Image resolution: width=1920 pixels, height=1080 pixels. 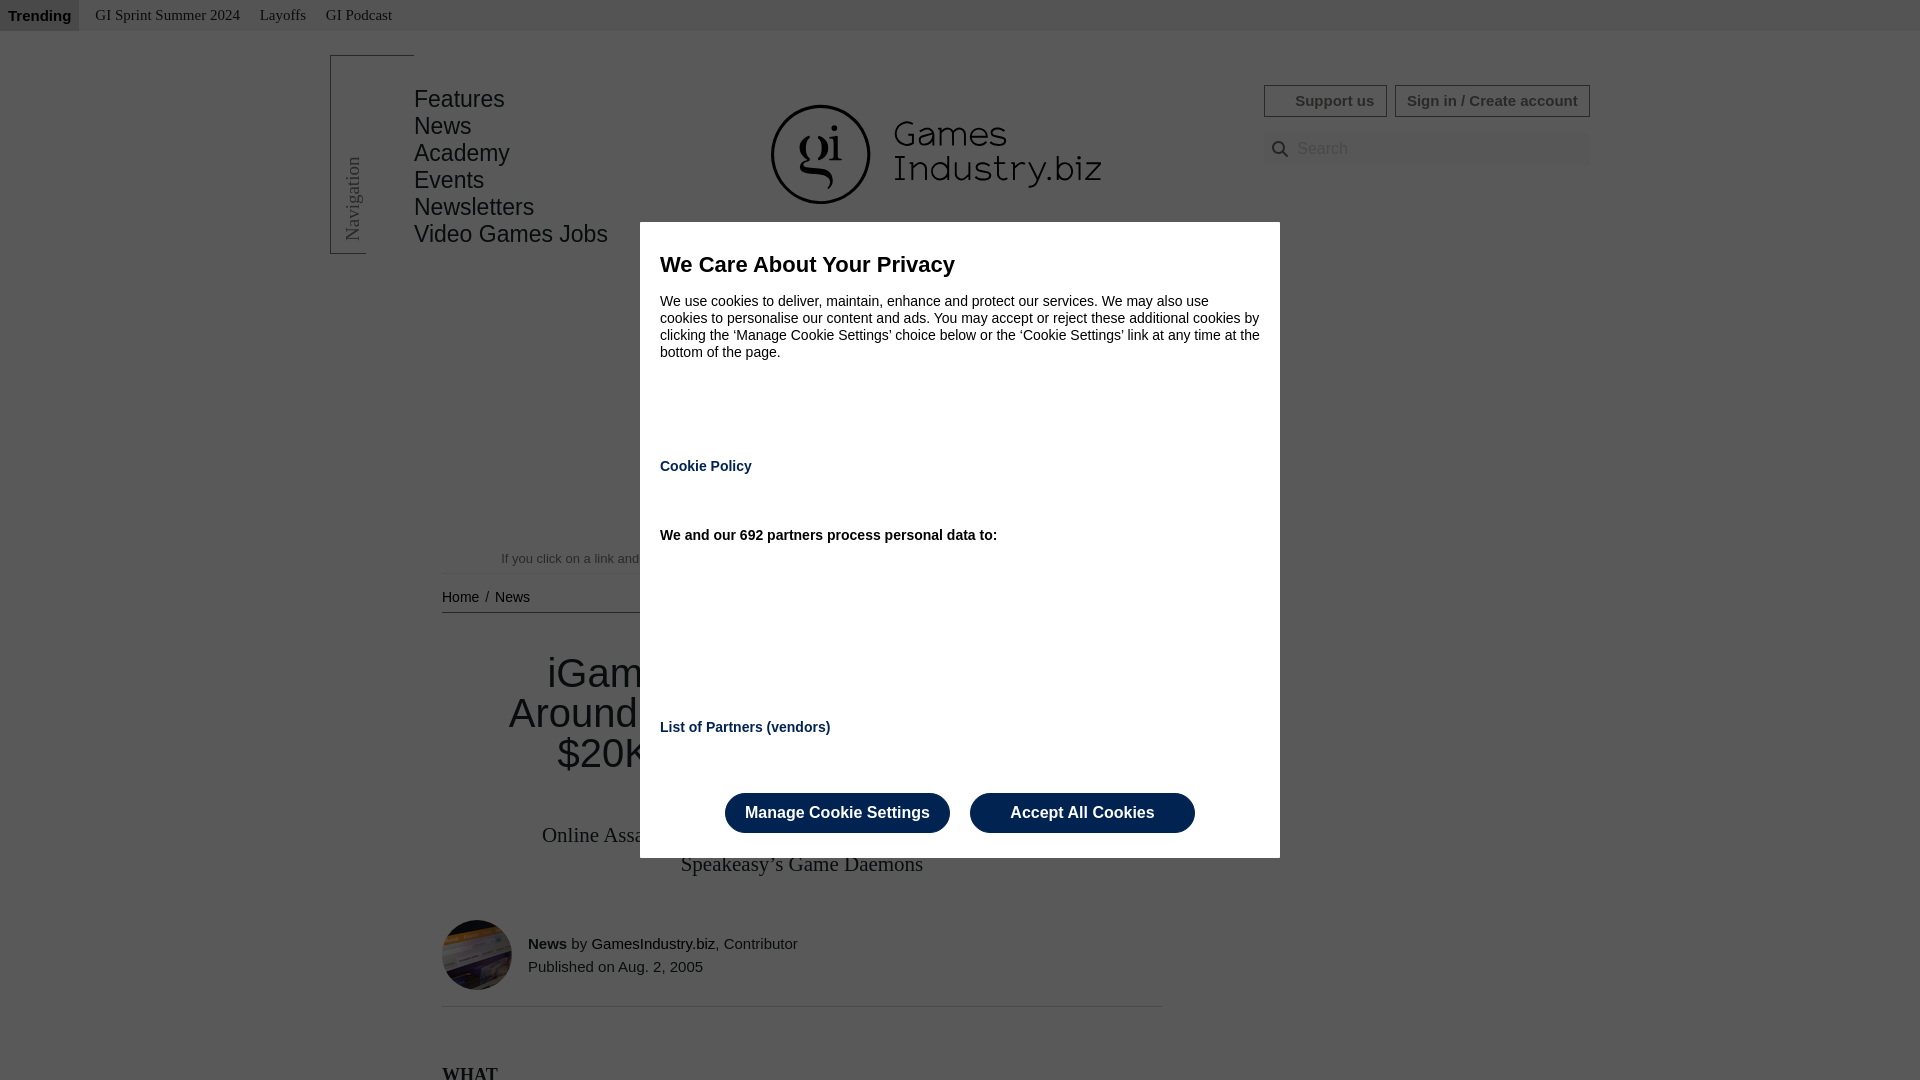 What do you see at coordinates (652, 943) in the screenshot?
I see `GamesIndustry.biz` at bounding box center [652, 943].